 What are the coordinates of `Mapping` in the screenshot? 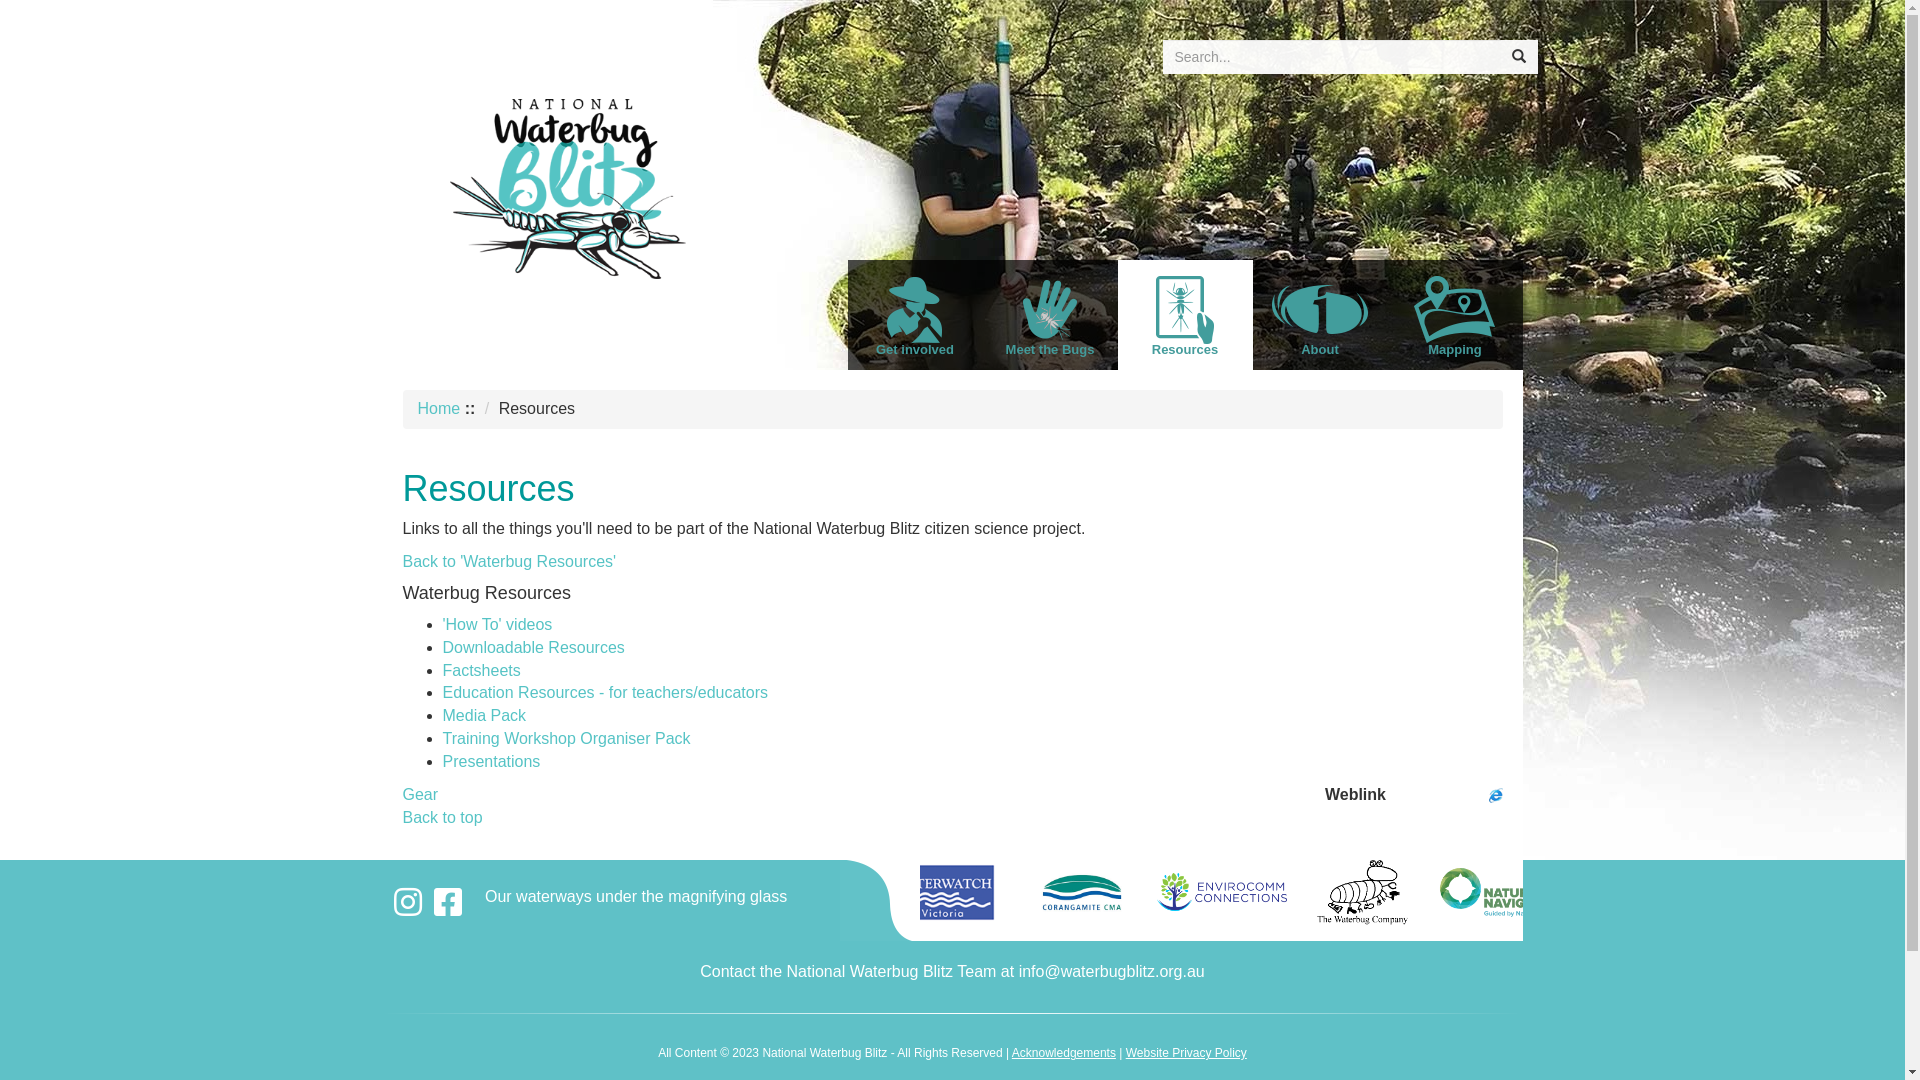 It's located at (1456, 315).